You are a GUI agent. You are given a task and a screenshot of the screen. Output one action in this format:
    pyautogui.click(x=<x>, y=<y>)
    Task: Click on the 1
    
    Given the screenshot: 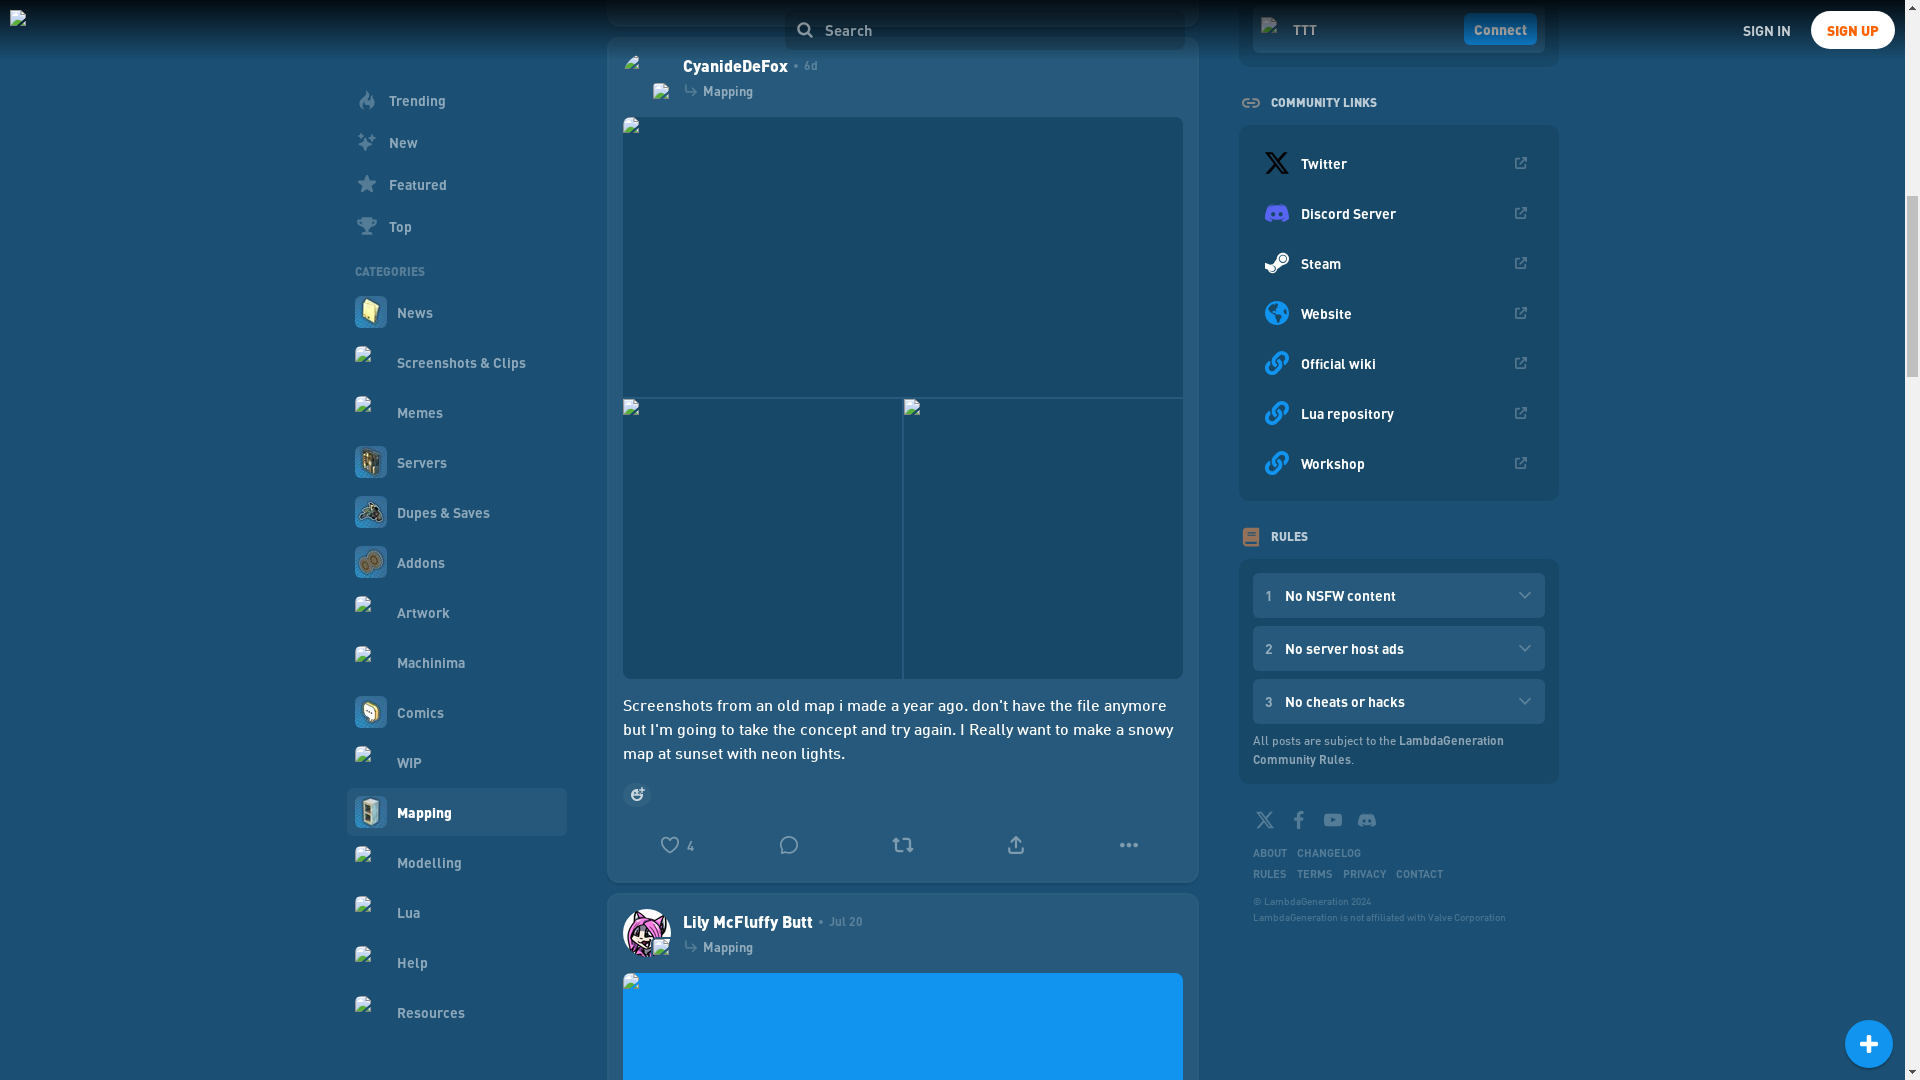 What is the action you would take?
    pyautogui.click(x=788, y=5)
    